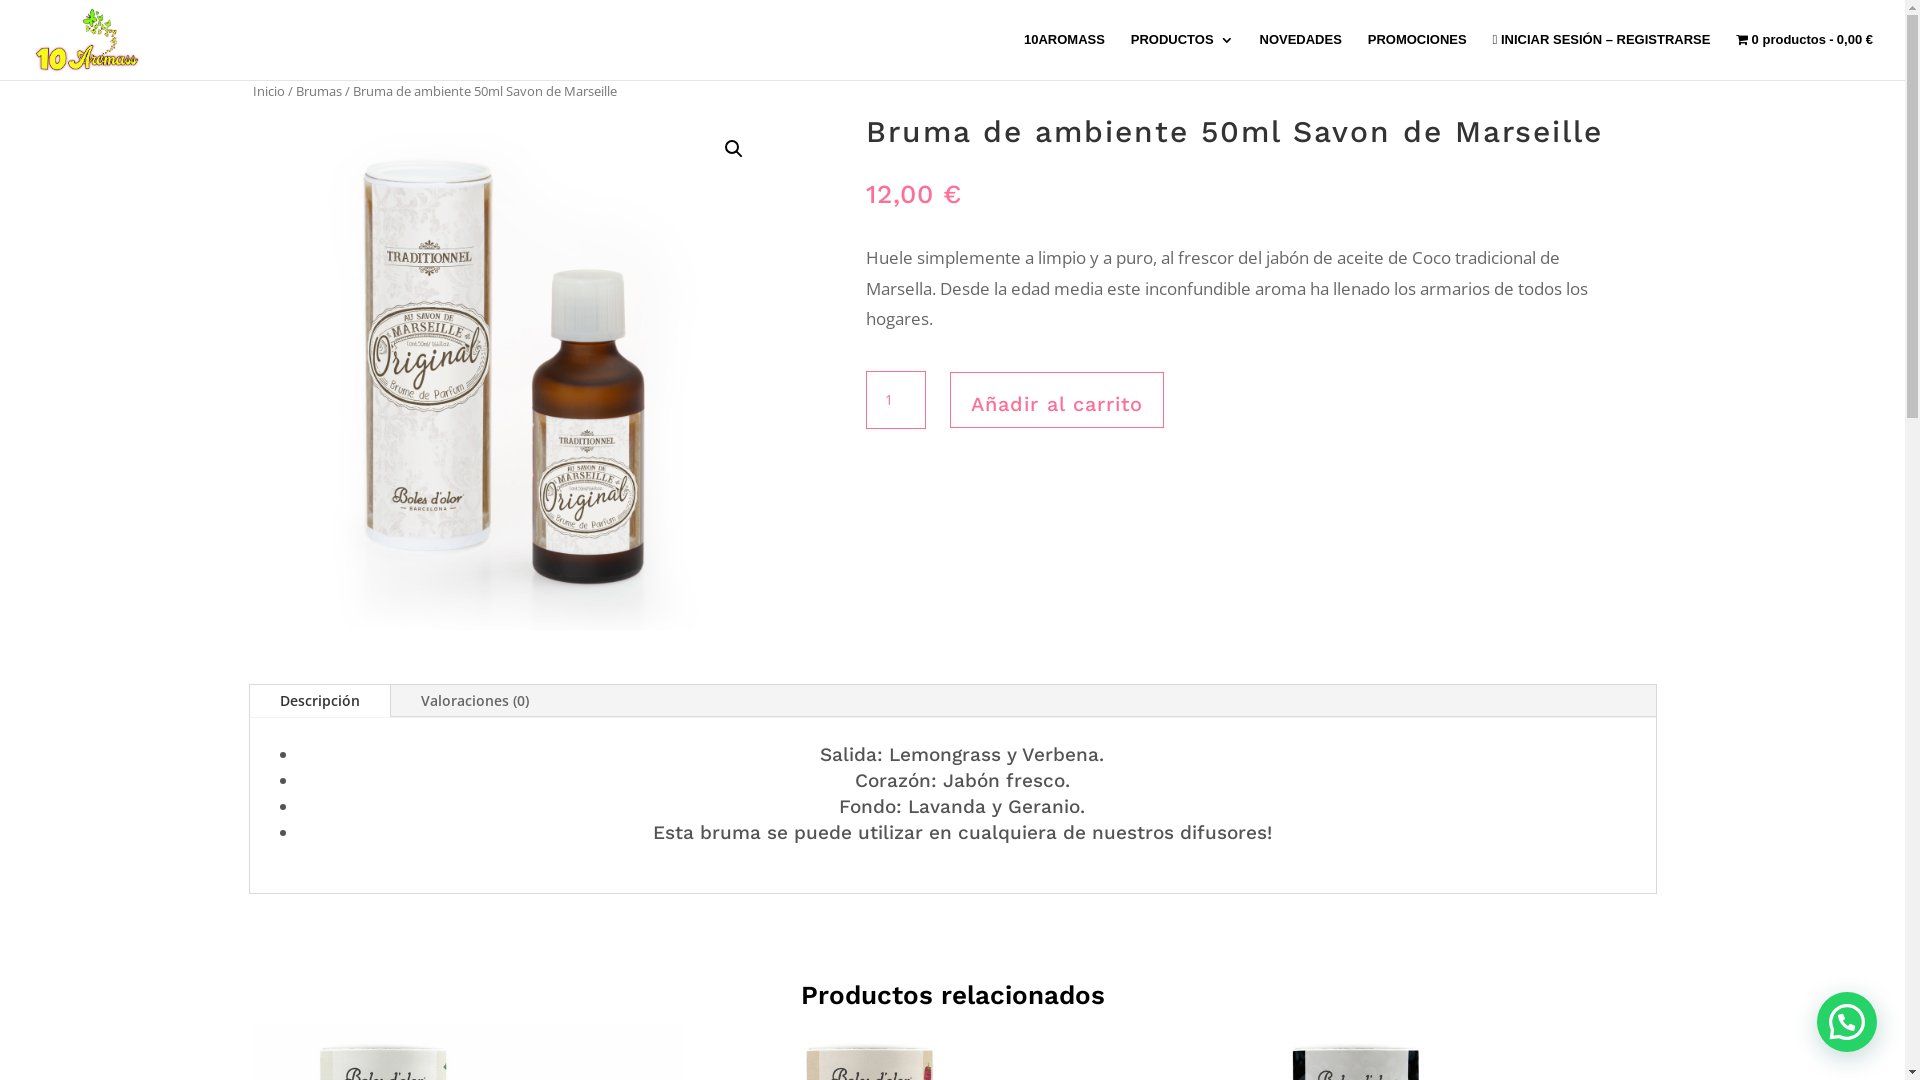 The height and width of the screenshot is (1080, 1920). Describe the element at coordinates (1182, 56) in the screenshot. I see `PRODUCTOS` at that location.